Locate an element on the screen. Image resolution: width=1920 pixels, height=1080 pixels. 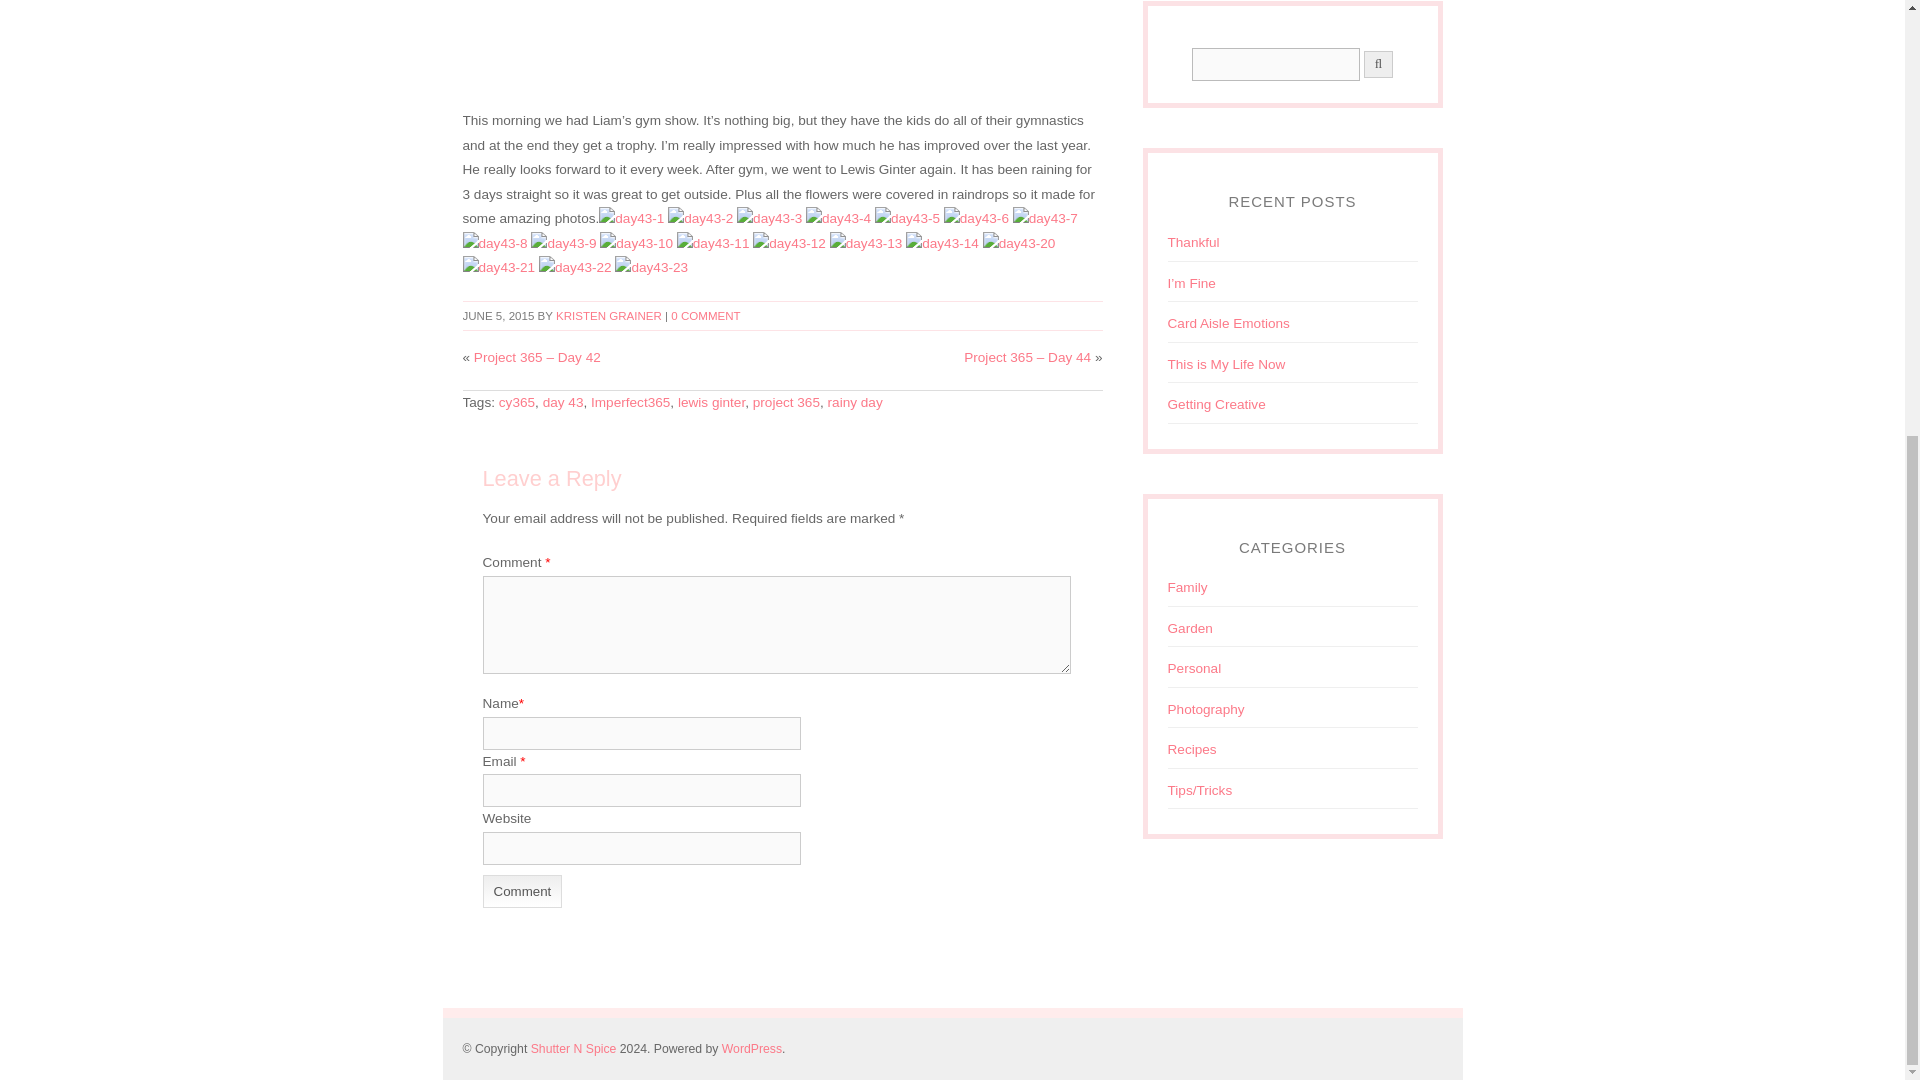
KRISTEN GRAINER is located at coordinates (609, 315).